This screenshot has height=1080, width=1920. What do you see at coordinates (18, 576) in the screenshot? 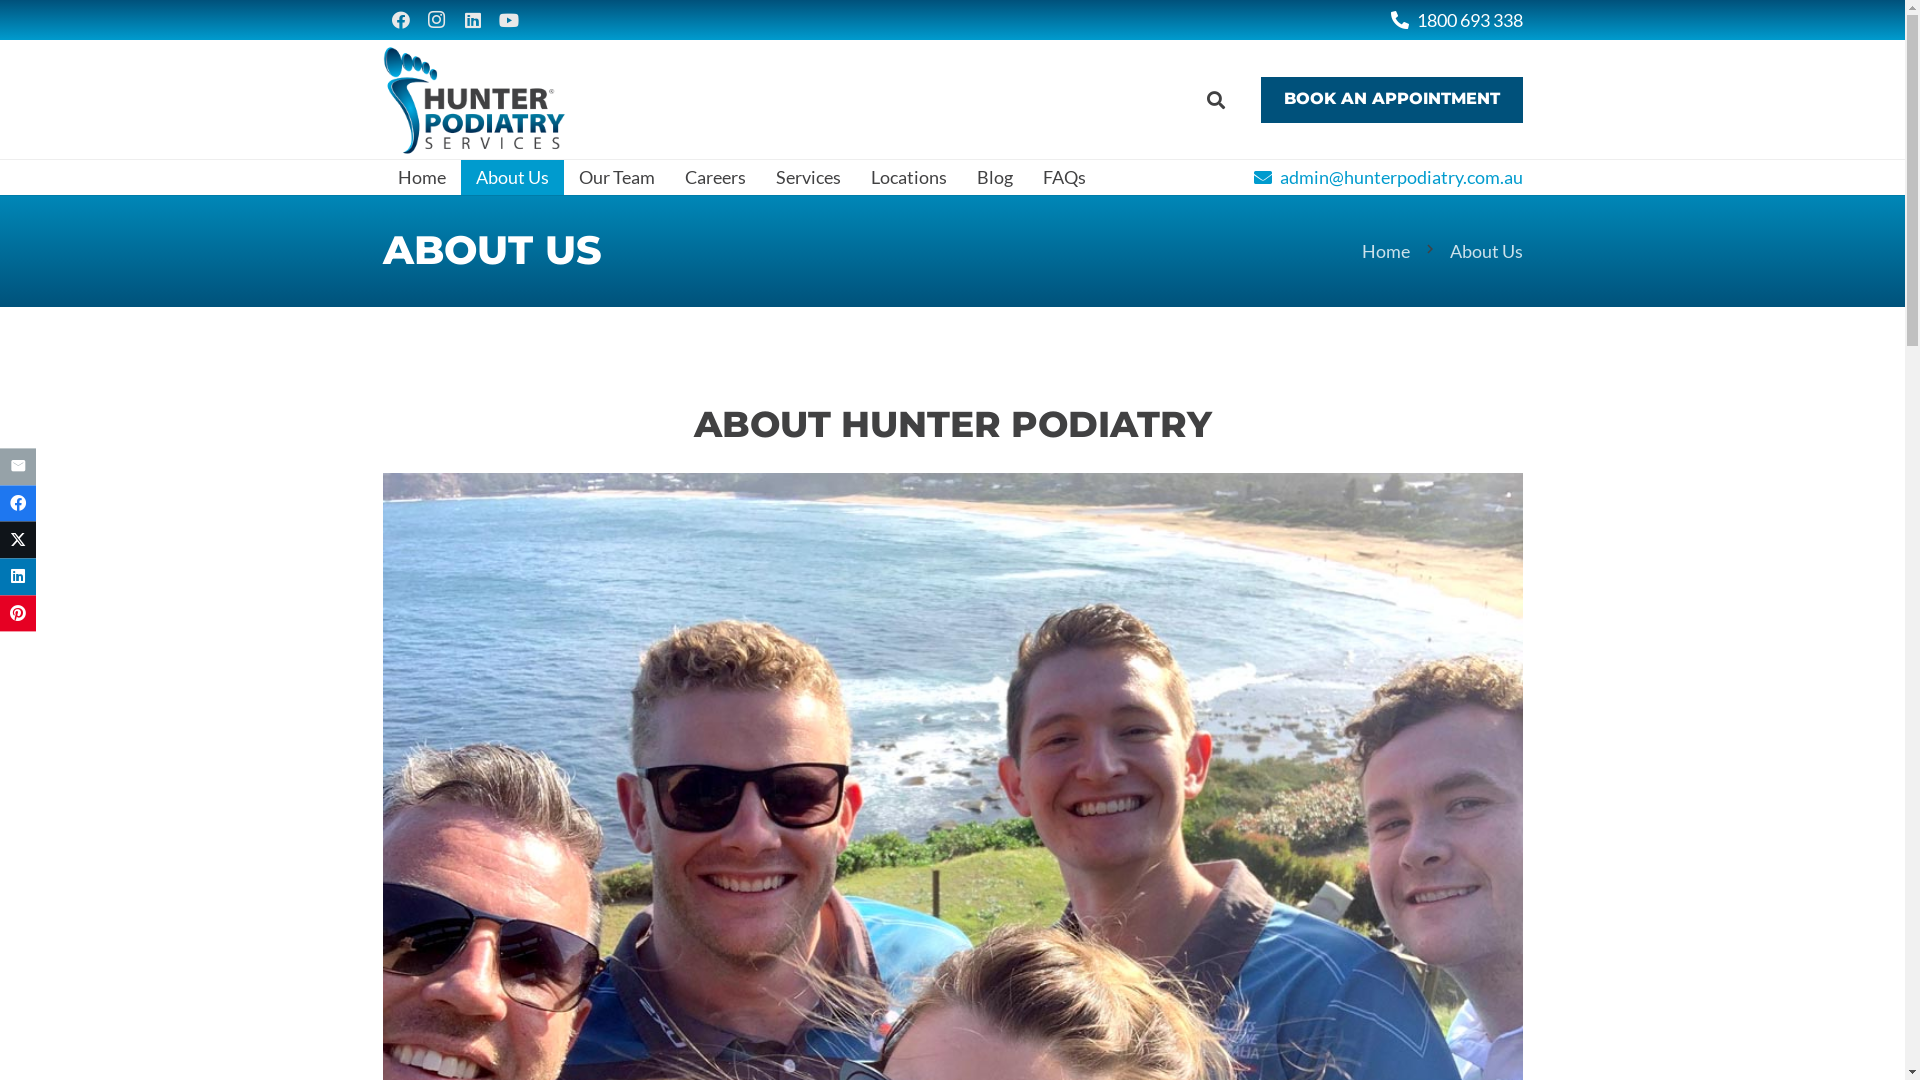
I see `Share this` at bounding box center [18, 576].